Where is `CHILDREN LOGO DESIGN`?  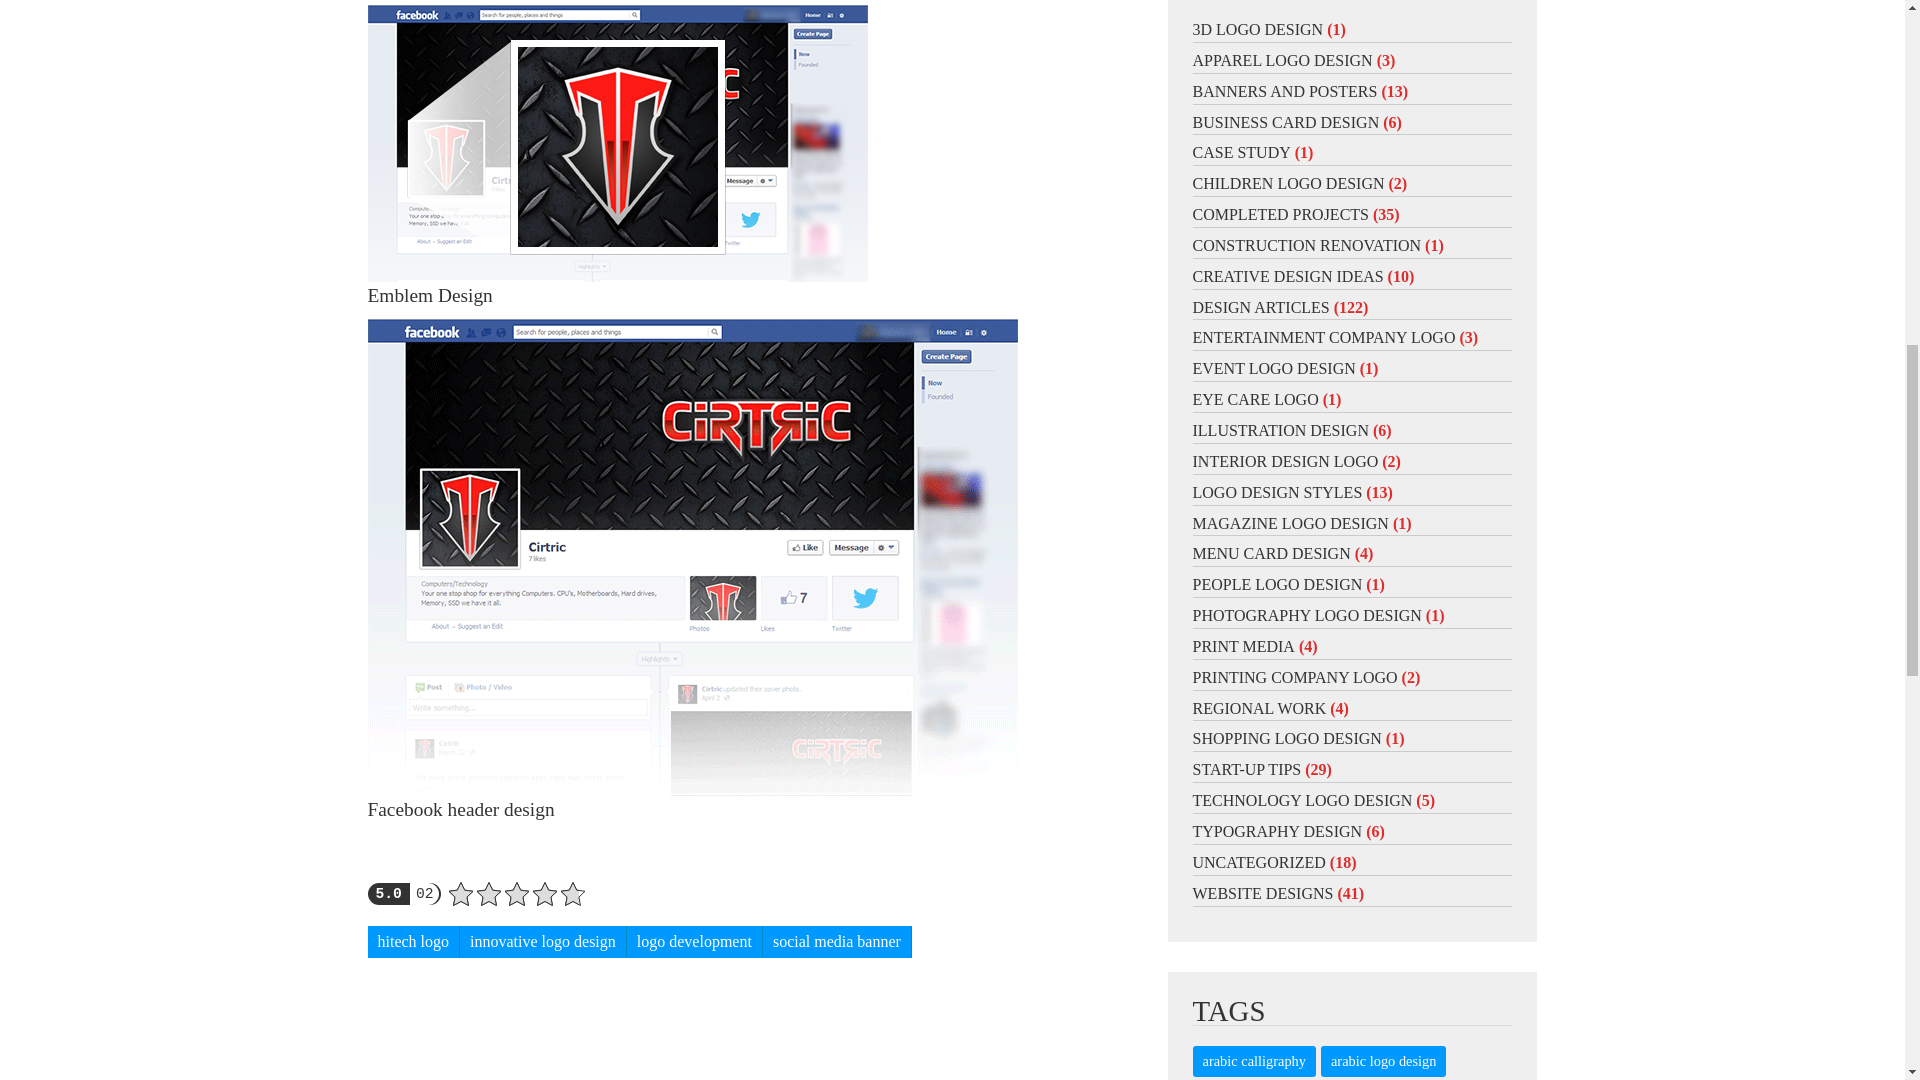
CHILDREN LOGO DESIGN is located at coordinates (1288, 183).